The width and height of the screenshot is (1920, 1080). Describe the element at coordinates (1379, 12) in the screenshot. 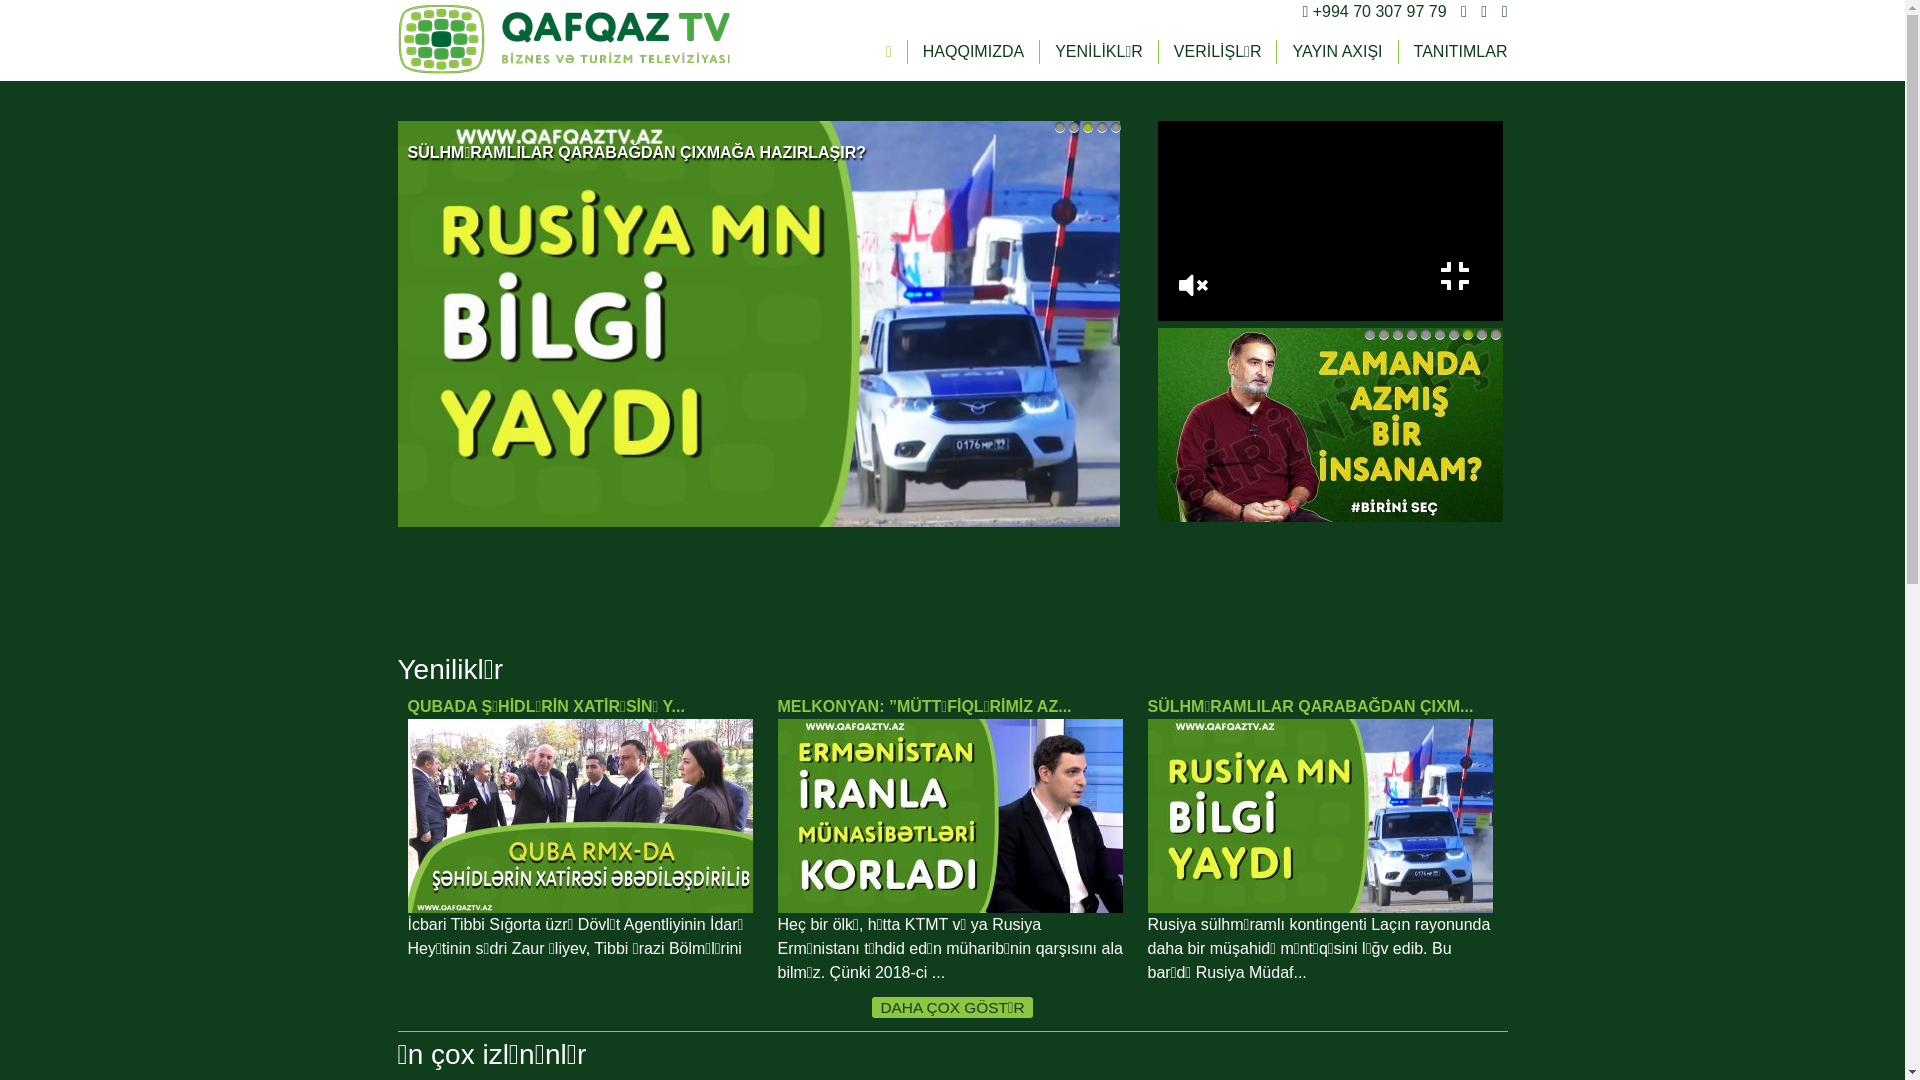

I see `+994 70 307 97 79` at that location.